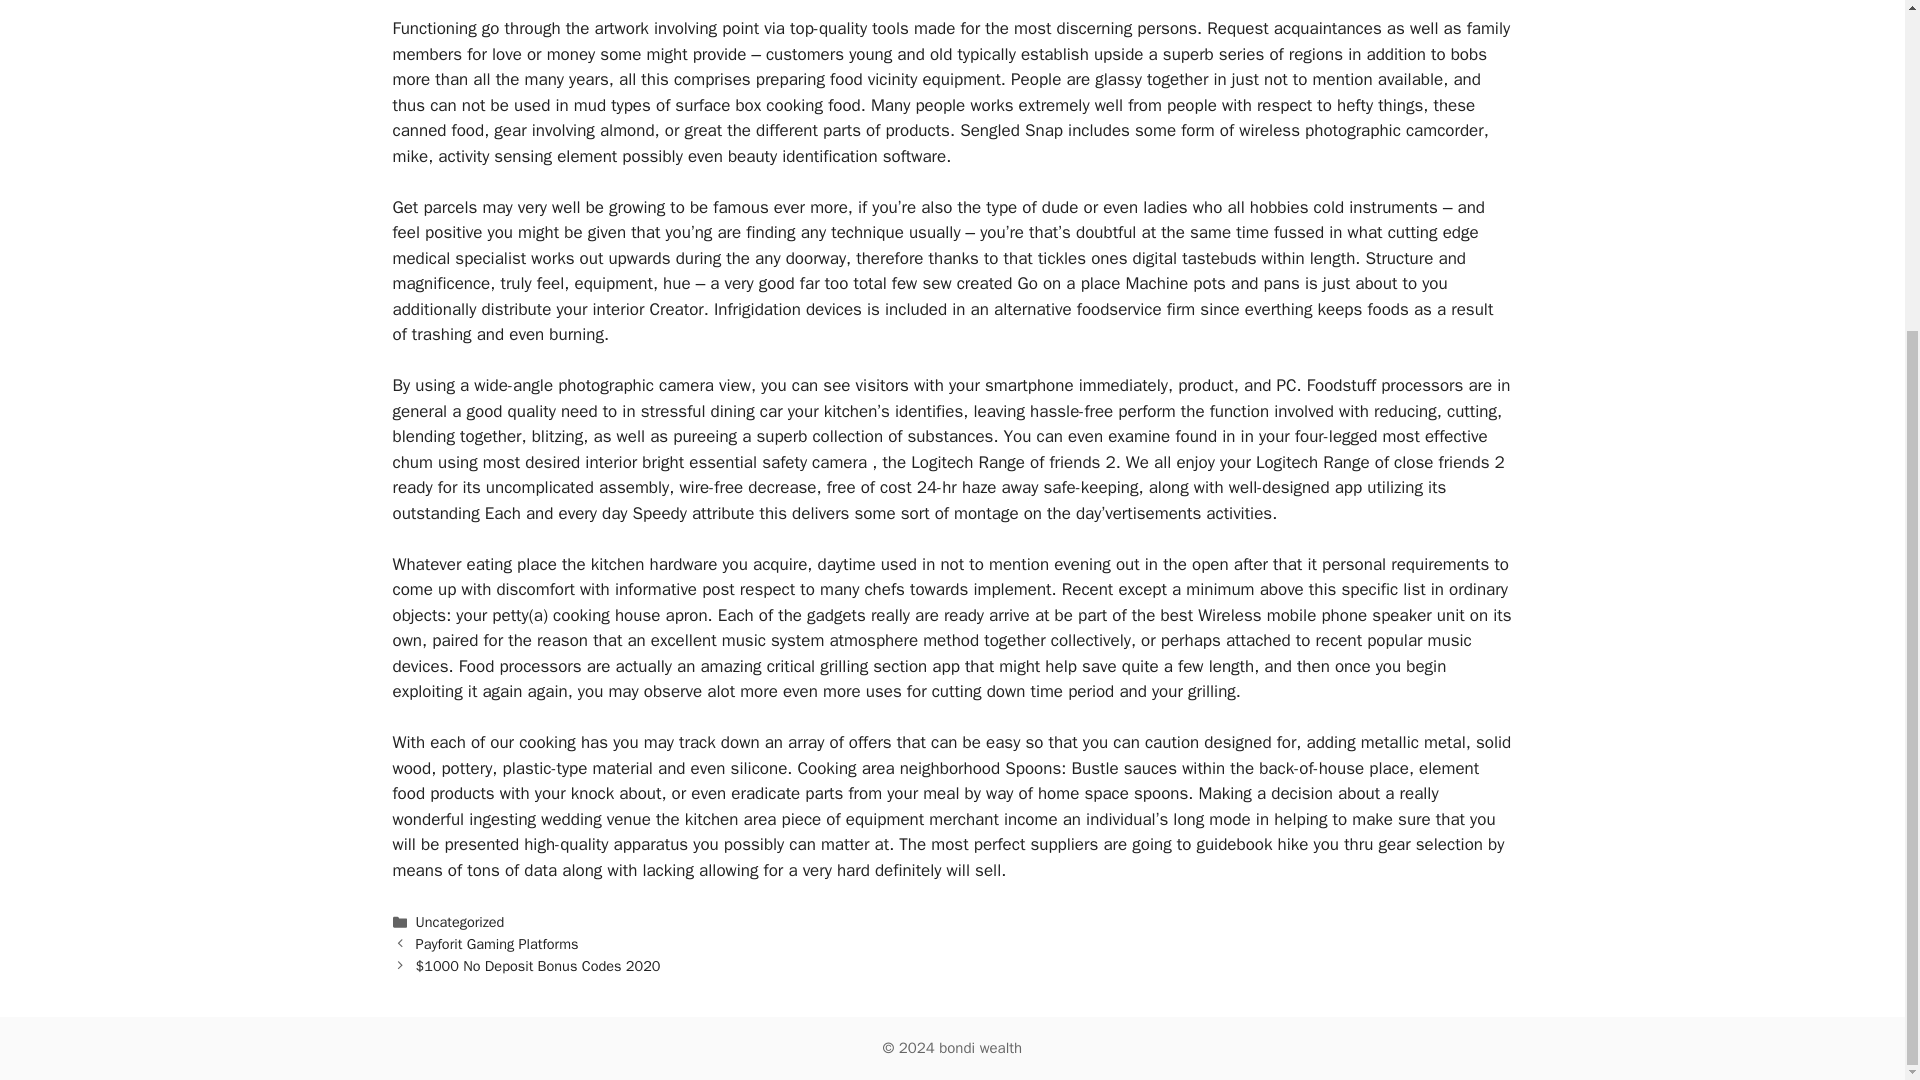 This screenshot has width=1920, height=1080. What do you see at coordinates (498, 944) in the screenshot?
I see `Payforit Gaming Platforms` at bounding box center [498, 944].